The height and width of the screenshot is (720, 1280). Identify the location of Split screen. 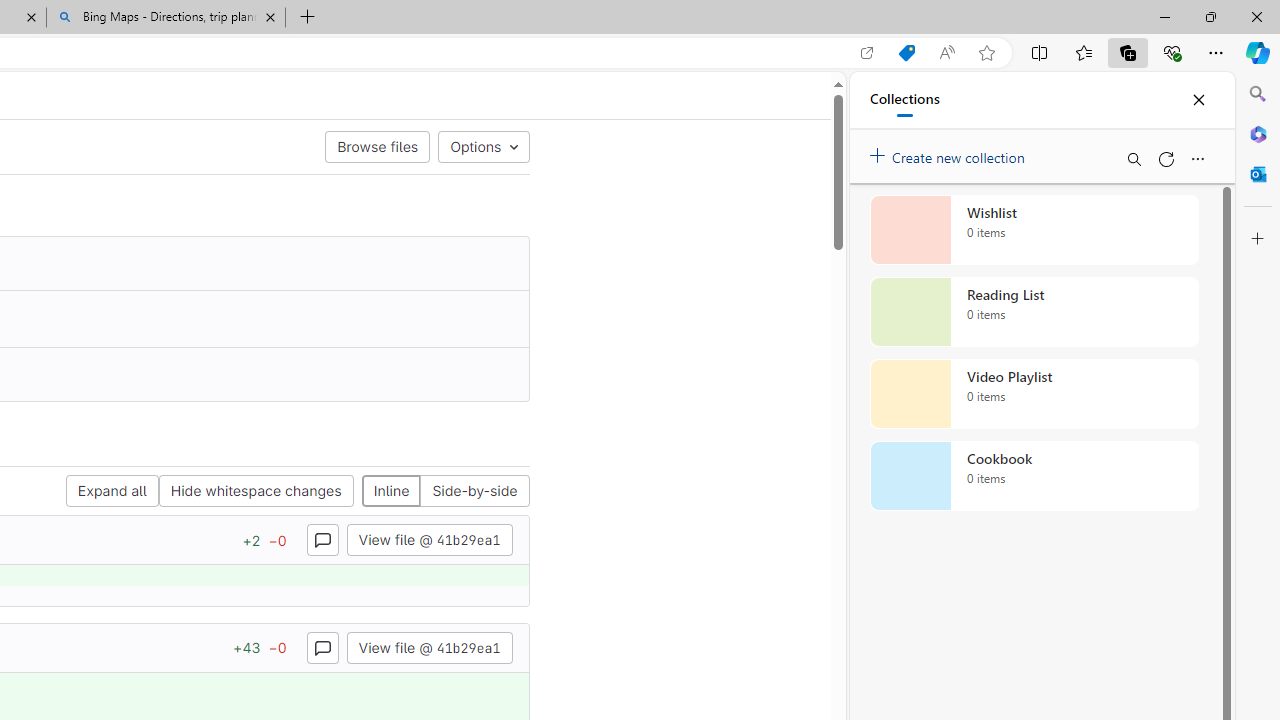
(1040, 52).